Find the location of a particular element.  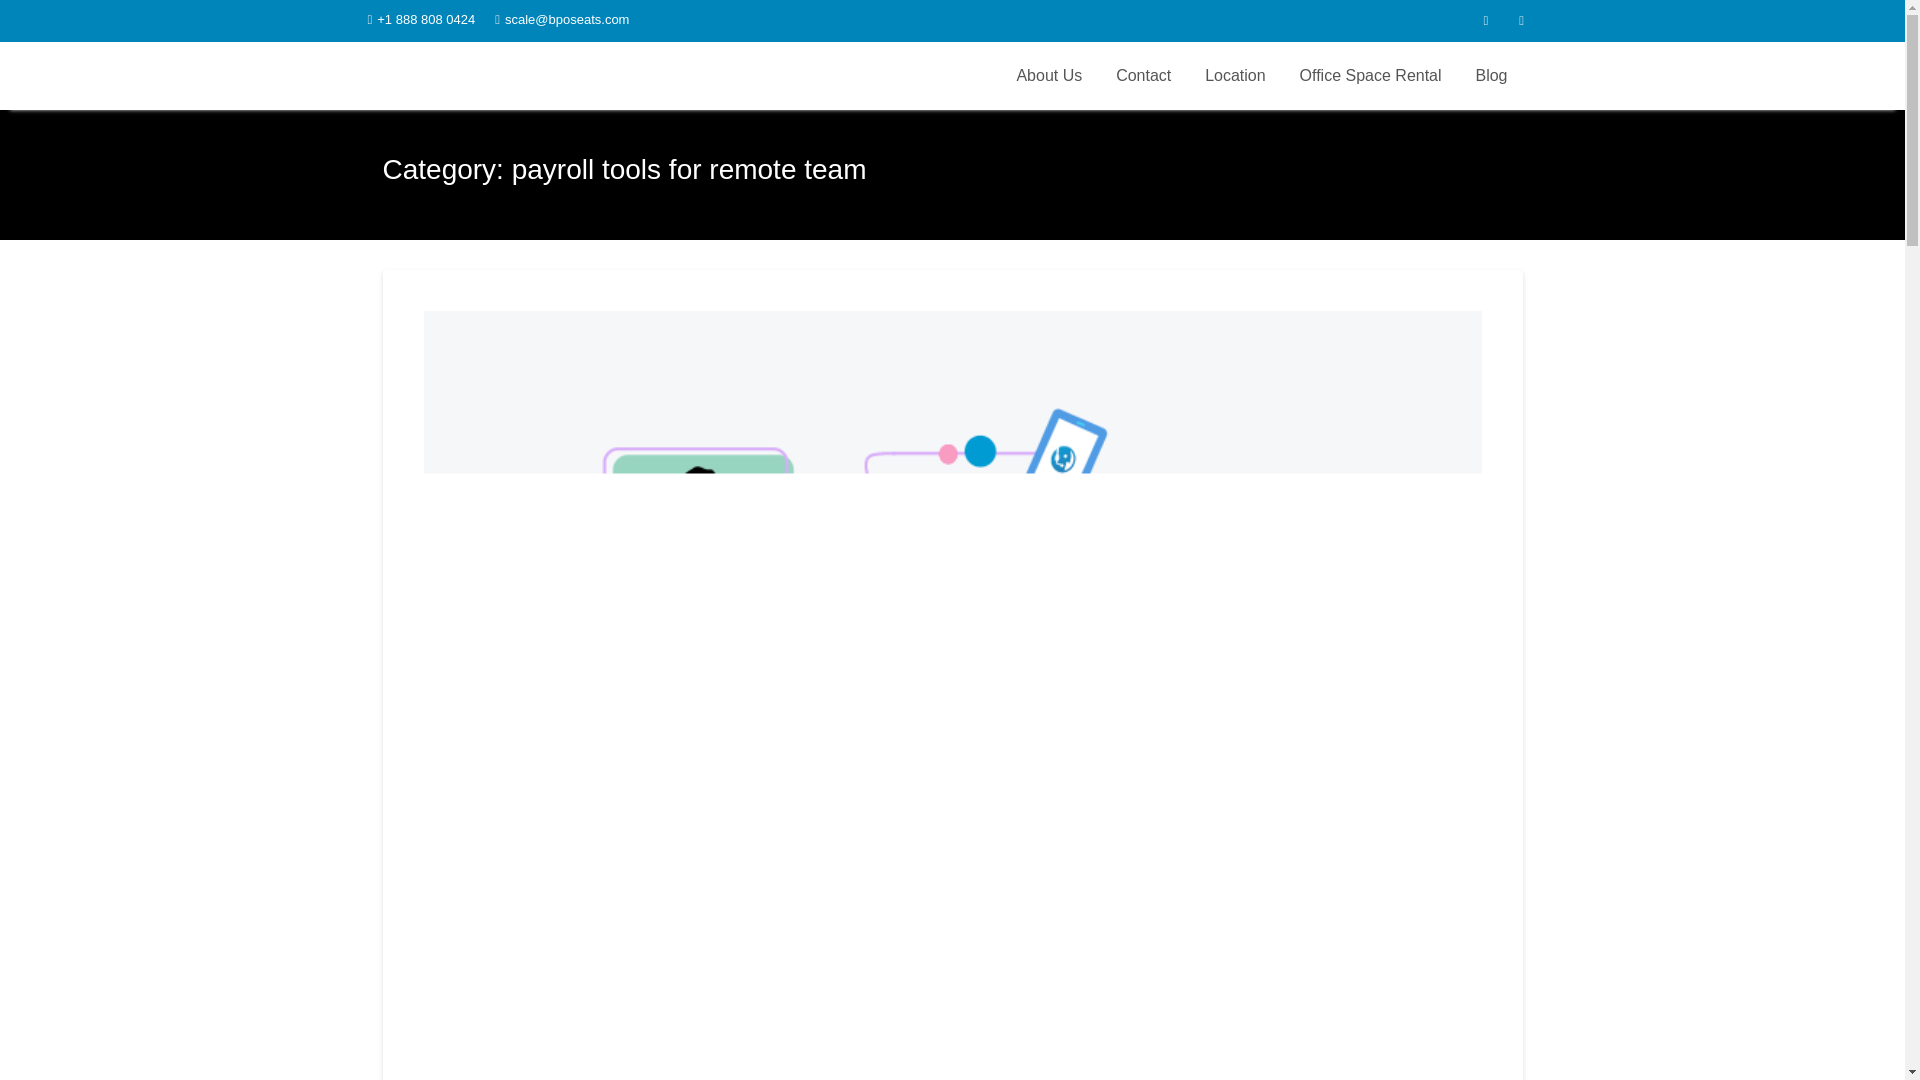

Location is located at coordinates (1235, 76).